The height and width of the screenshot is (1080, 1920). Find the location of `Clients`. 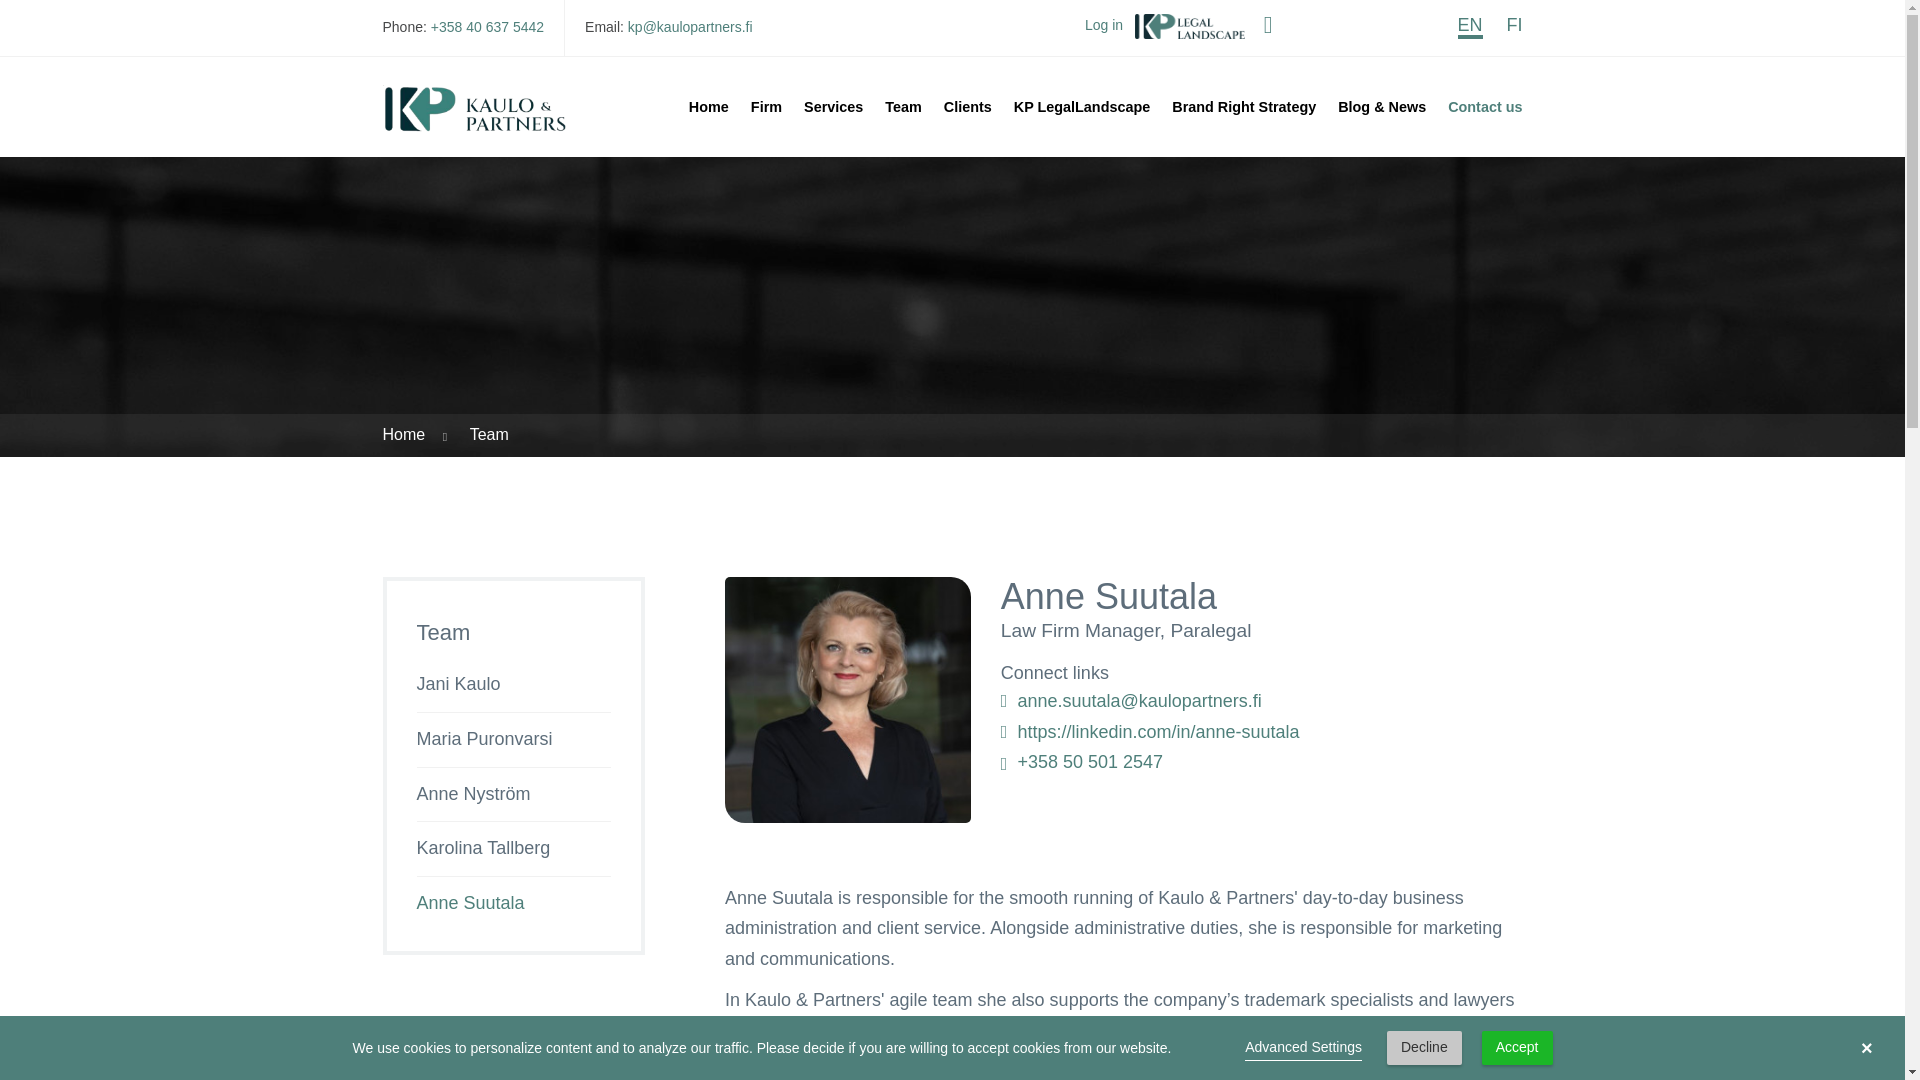

Clients is located at coordinates (968, 106).